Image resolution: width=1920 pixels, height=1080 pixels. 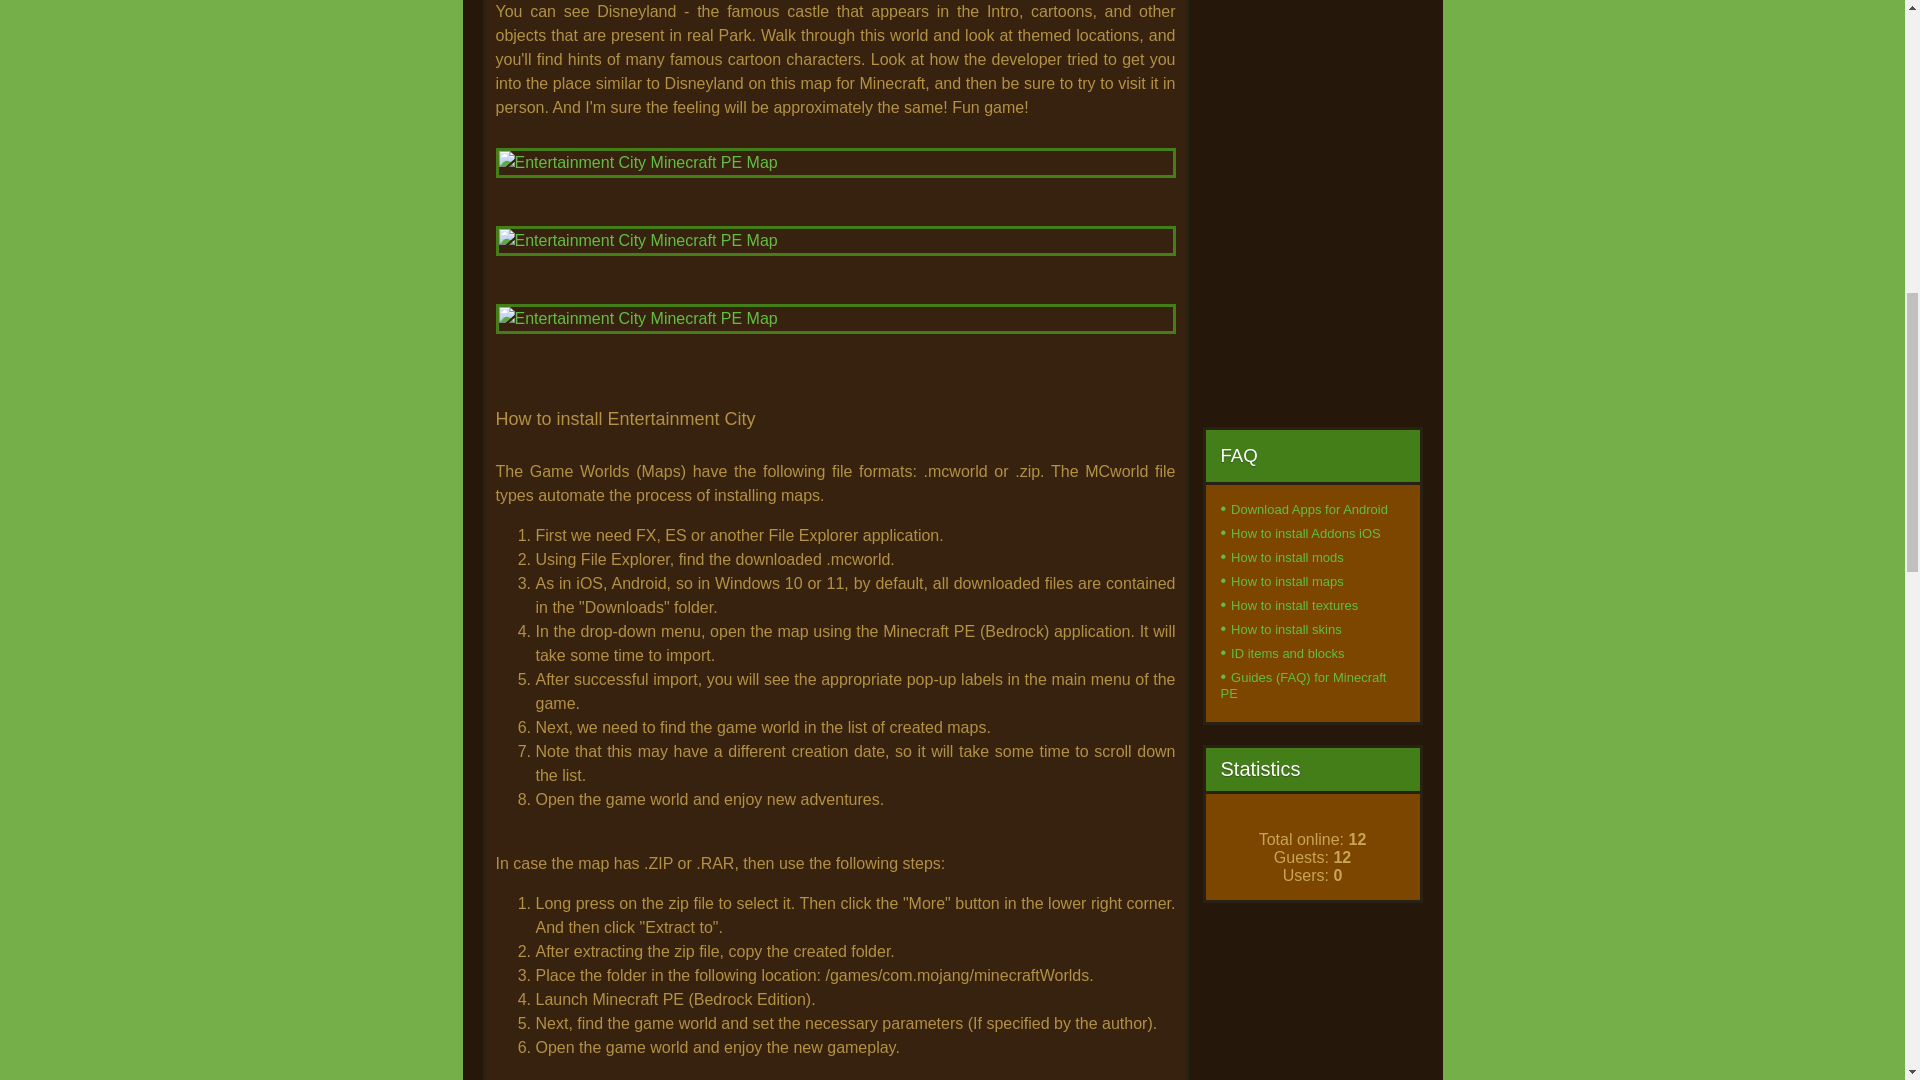 I want to click on Click to view in full size..., so click(x=835, y=260).